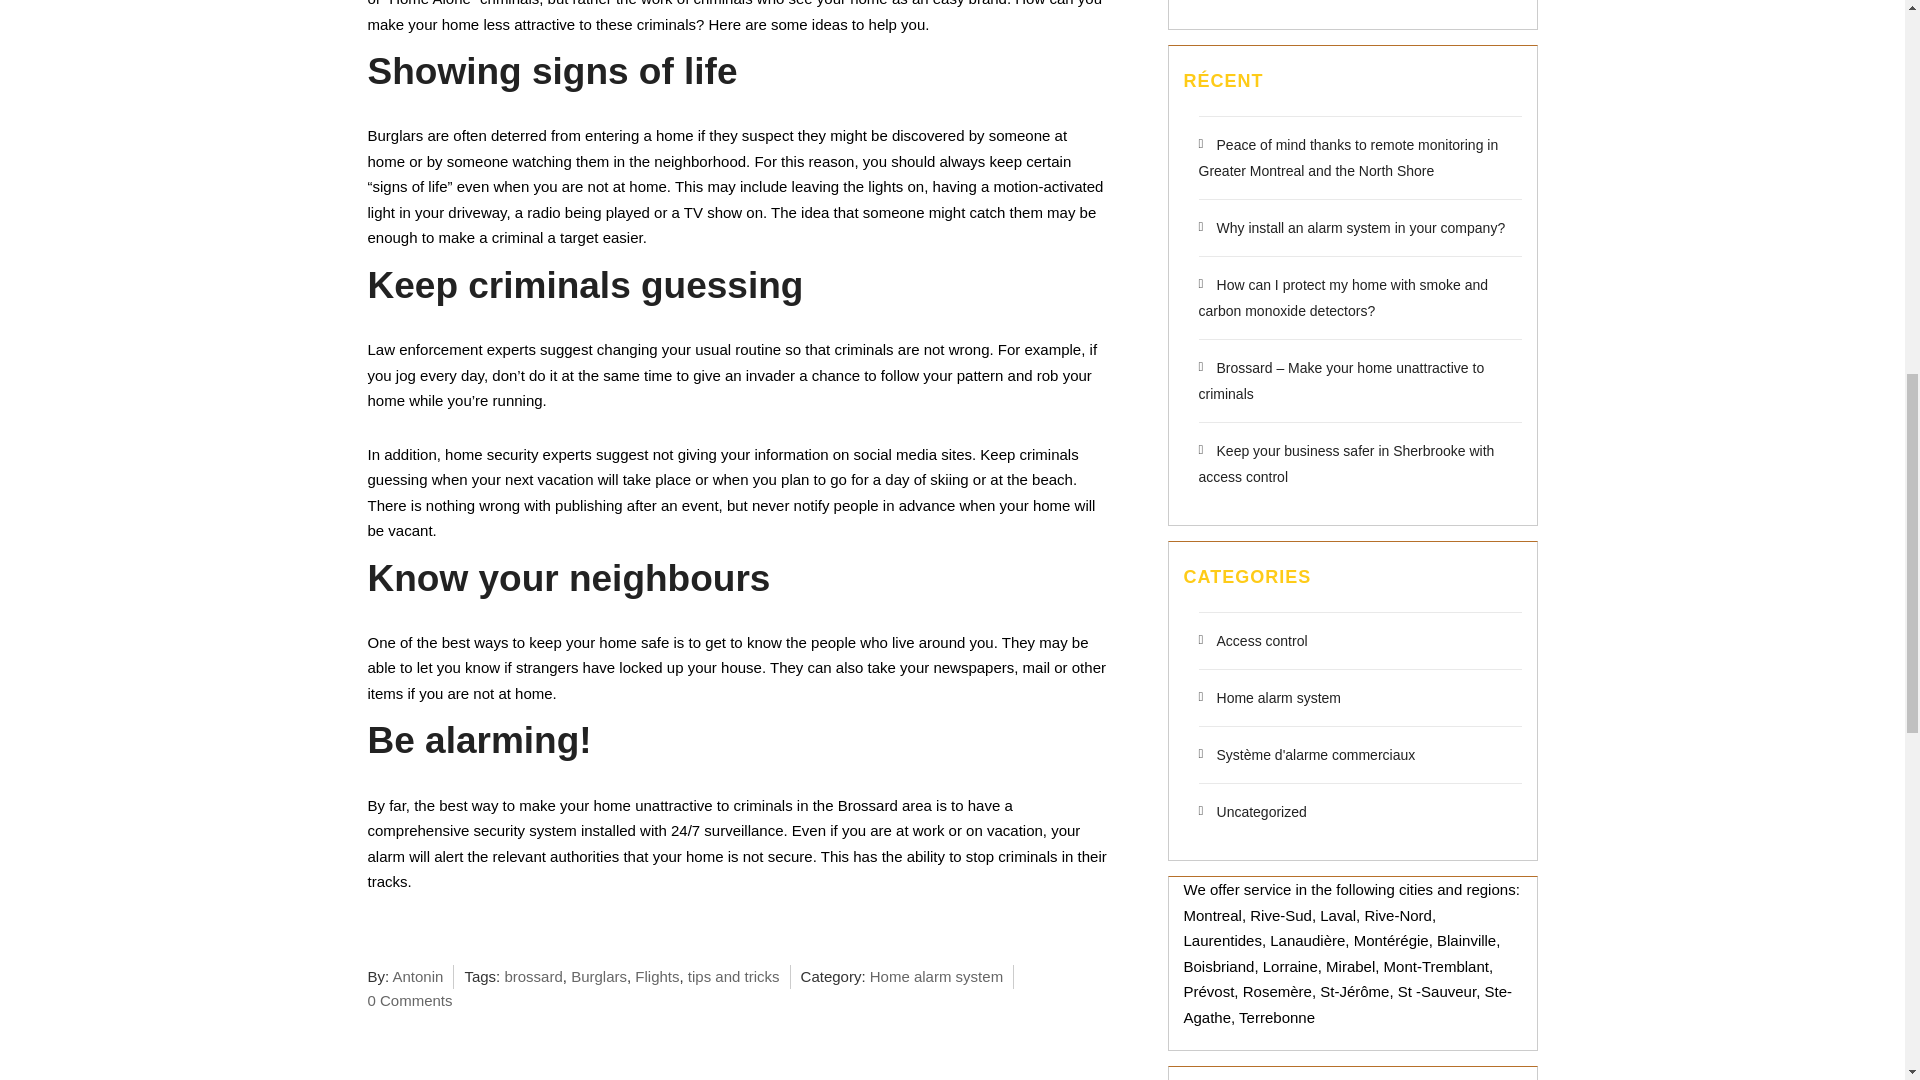 Image resolution: width=1920 pixels, height=1080 pixels. I want to click on Home alarm system, so click(936, 976).